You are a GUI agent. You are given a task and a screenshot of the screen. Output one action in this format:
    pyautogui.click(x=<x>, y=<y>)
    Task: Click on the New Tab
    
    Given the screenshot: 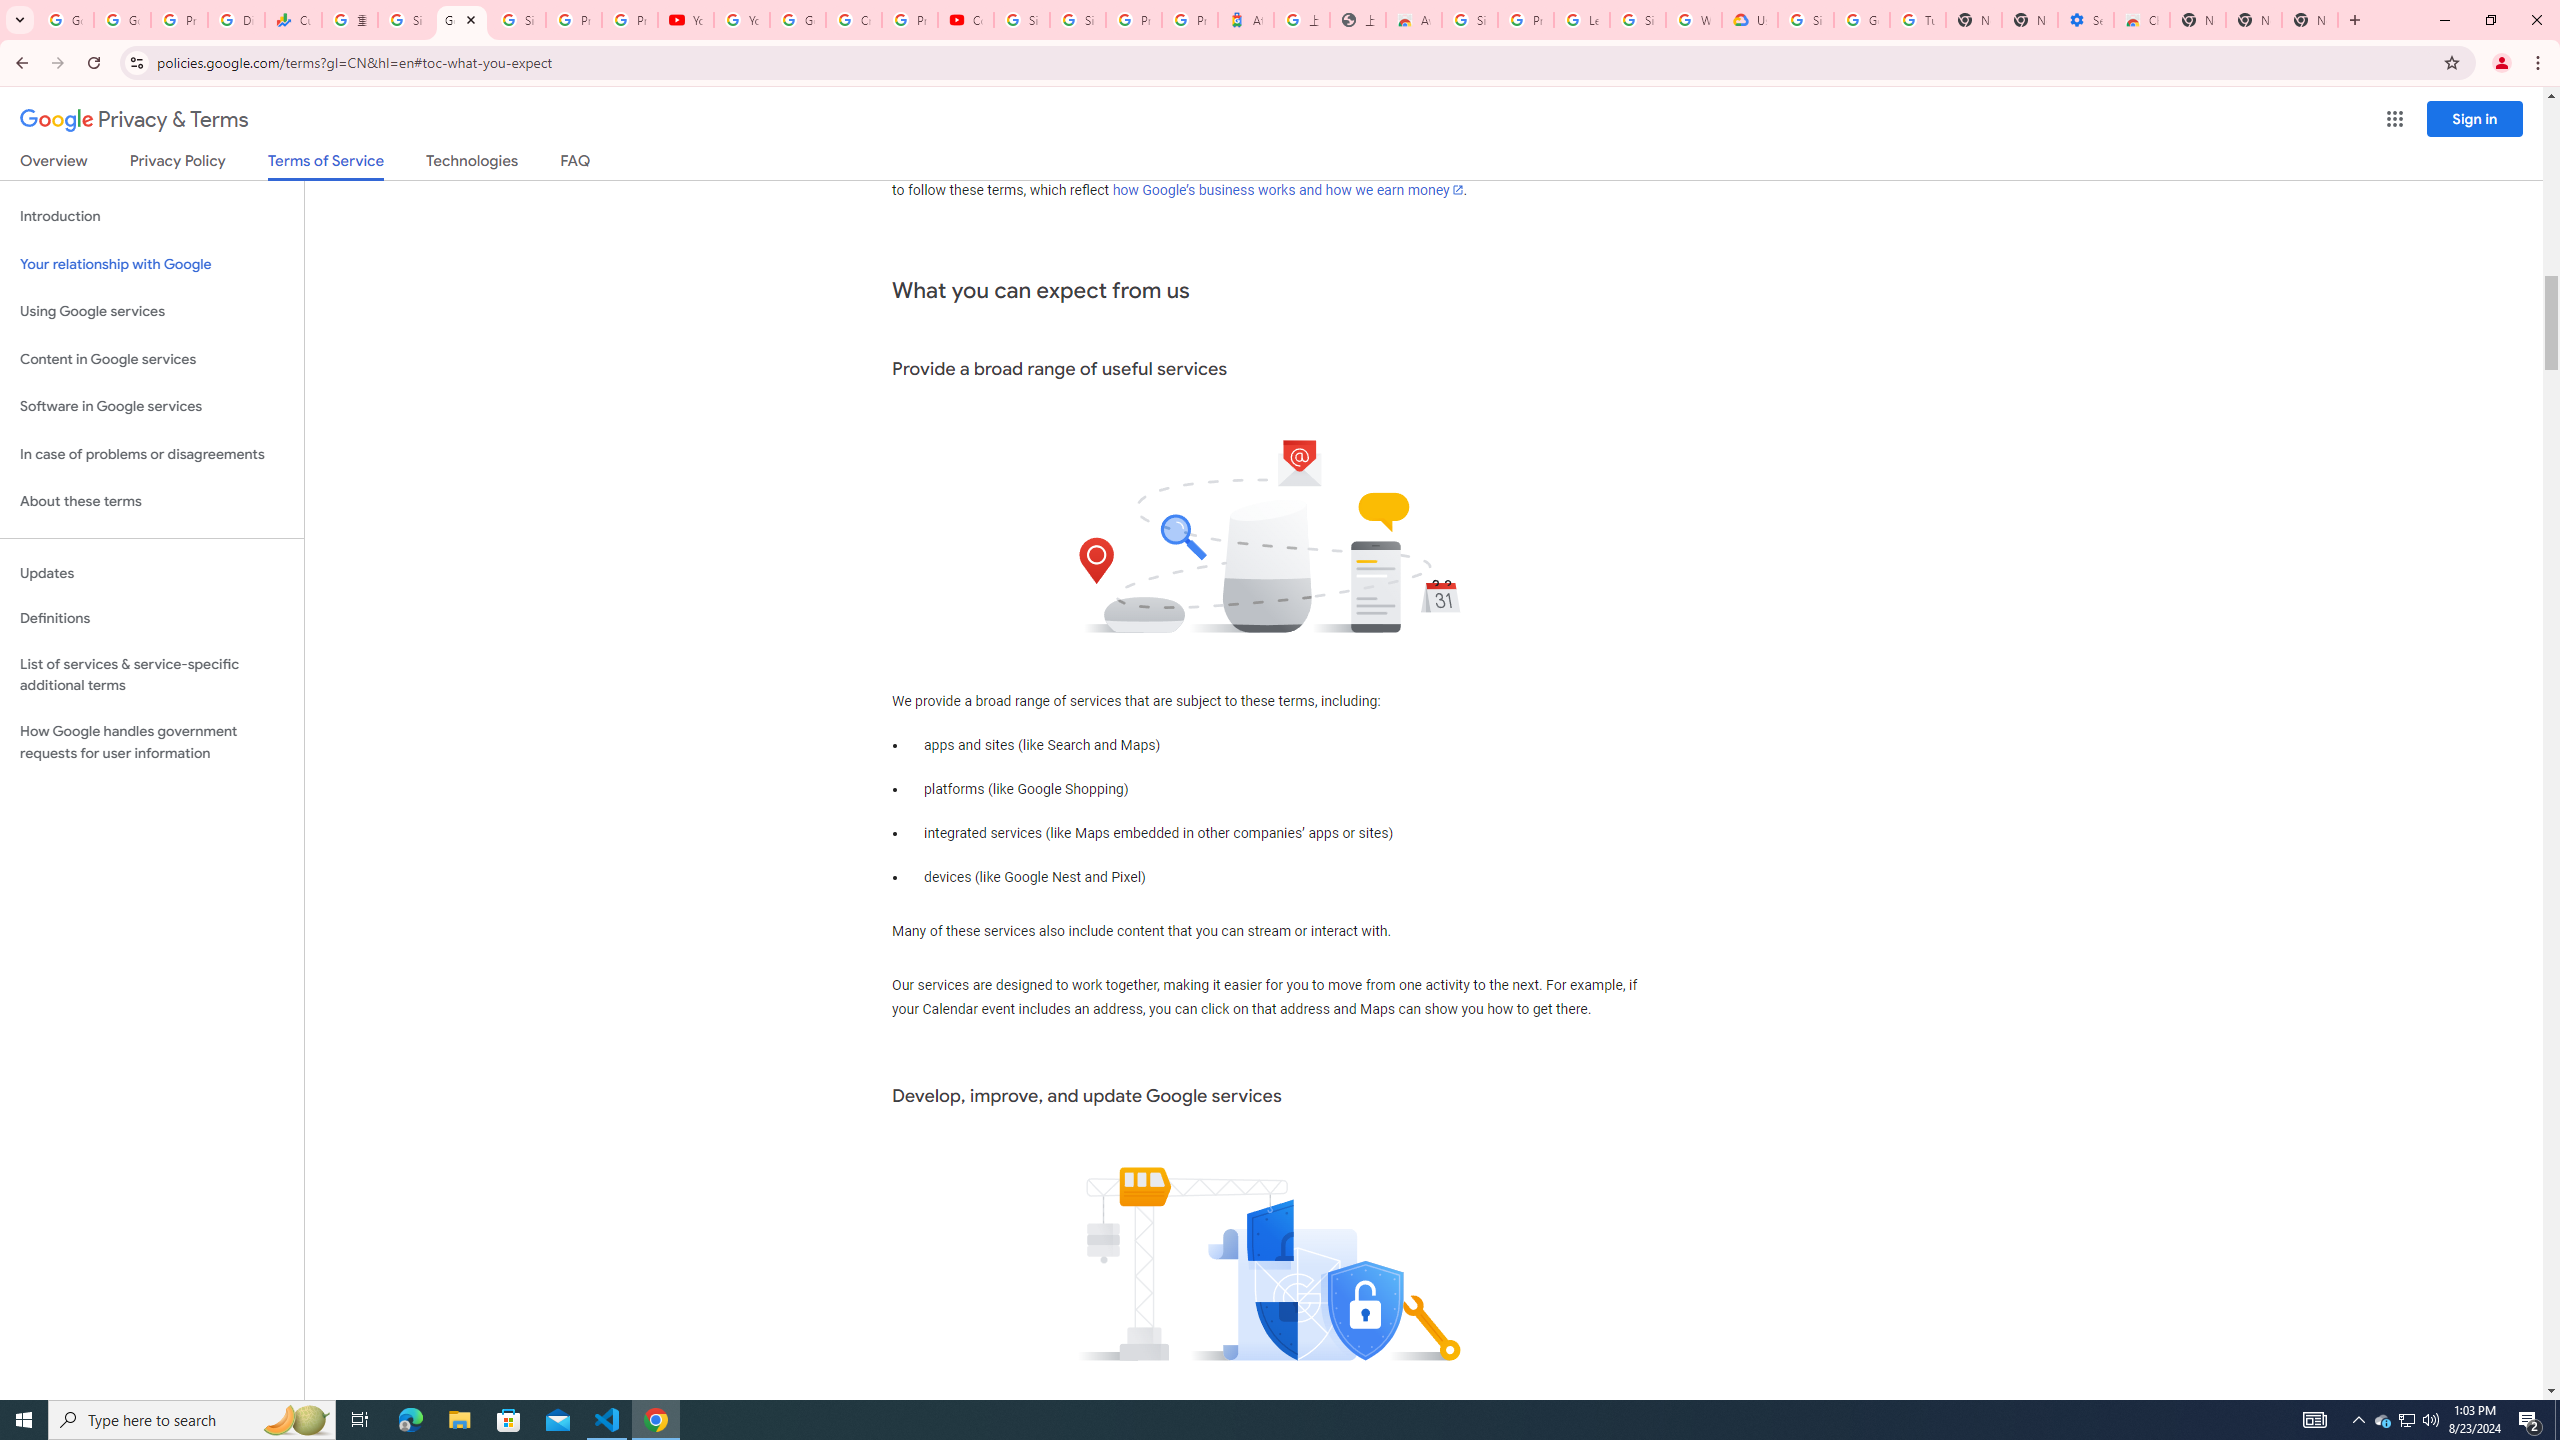 What is the action you would take?
    pyautogui.click(x=2197, y=20)
    